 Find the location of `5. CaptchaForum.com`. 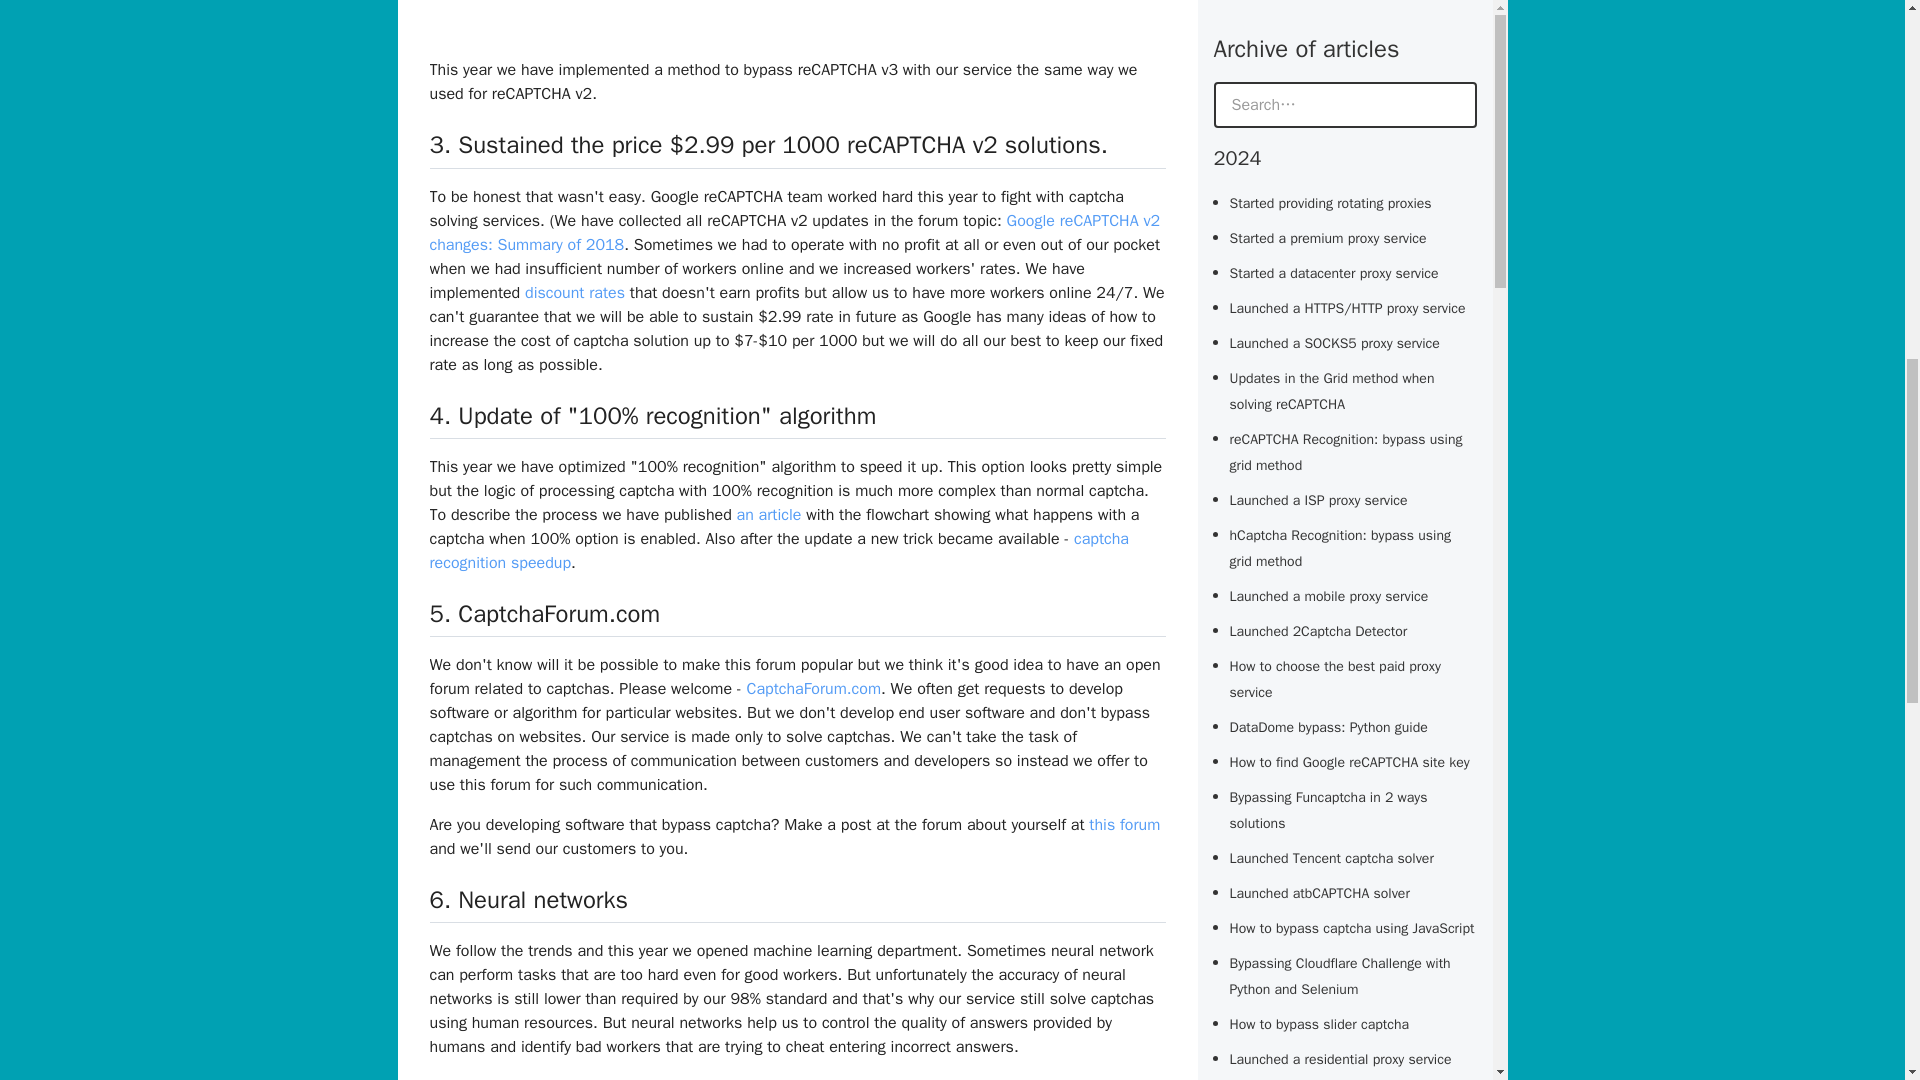

5. CaptchaForum.com is located at coordinates (545, 614).